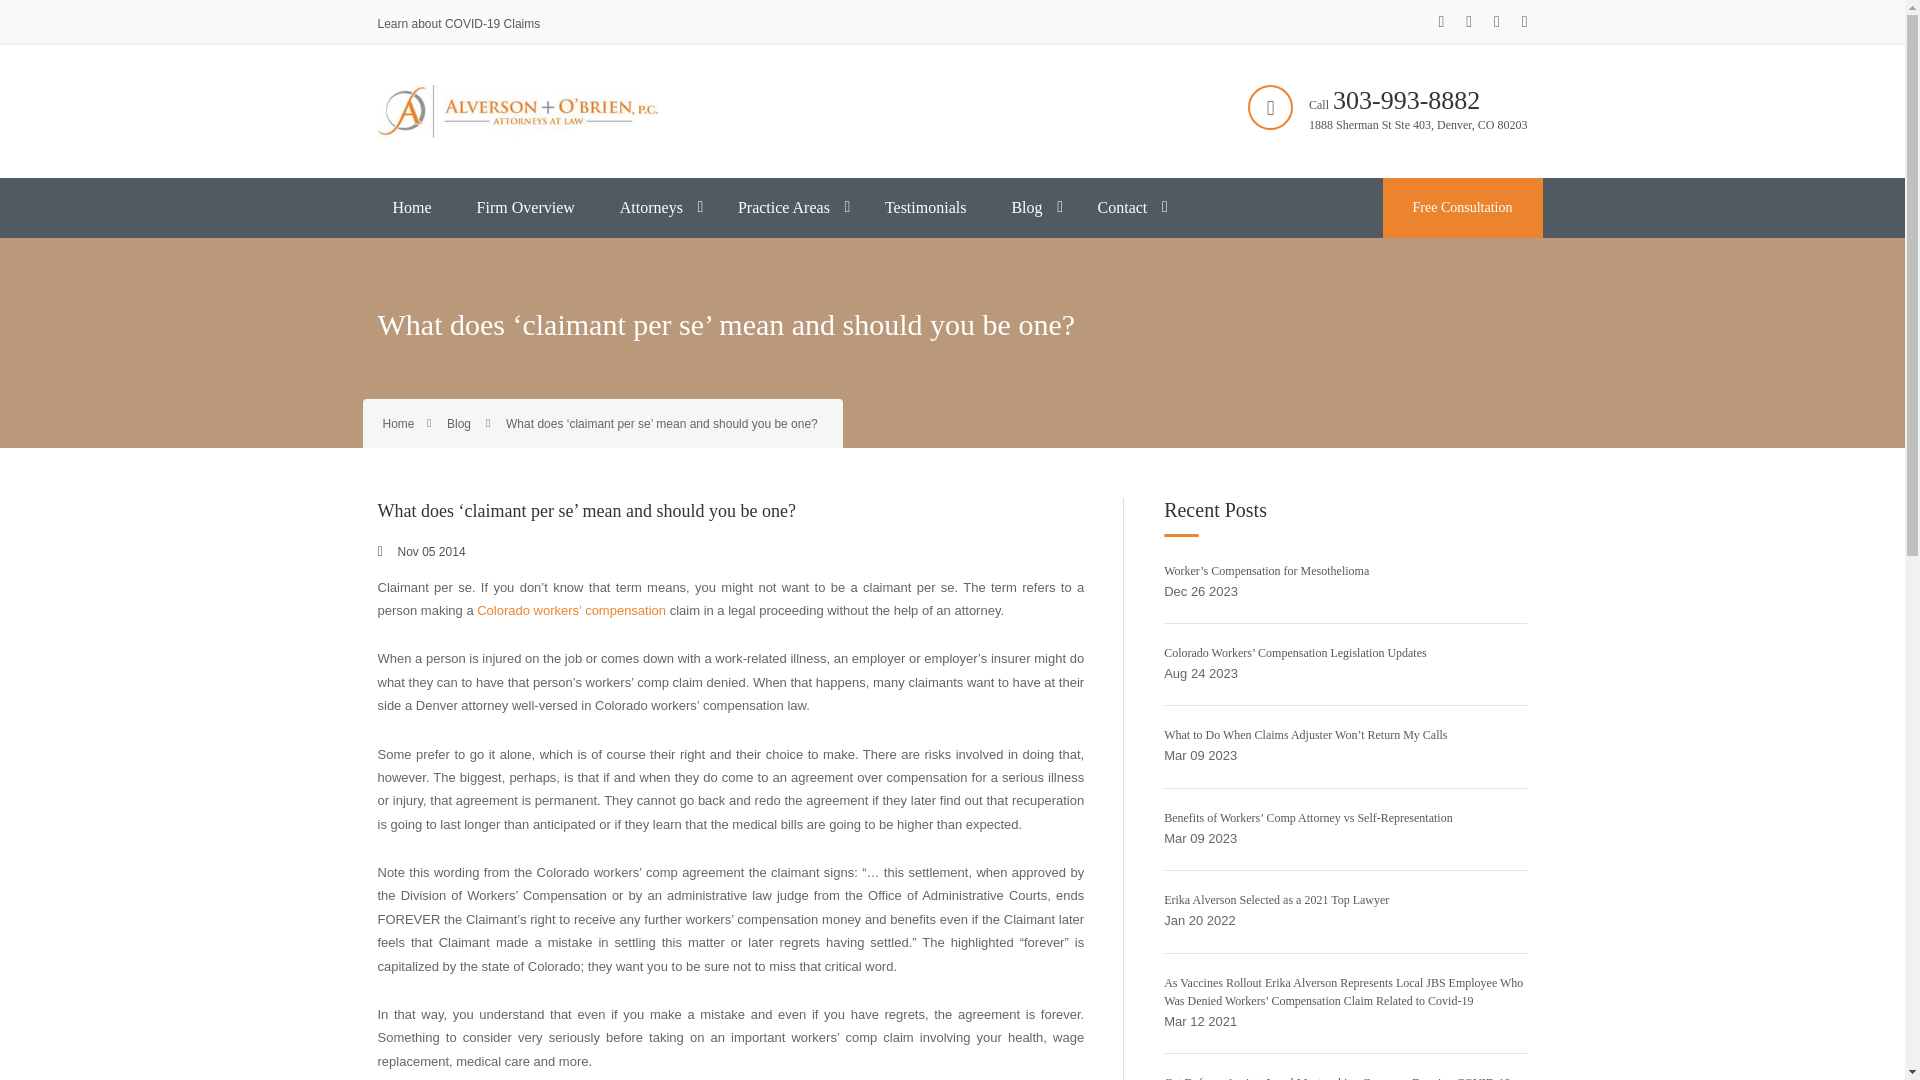  What do you see at coordinates (1462, 208) in the screenshot?
I see `Free Consultation` at bounding box center [1462, 208].